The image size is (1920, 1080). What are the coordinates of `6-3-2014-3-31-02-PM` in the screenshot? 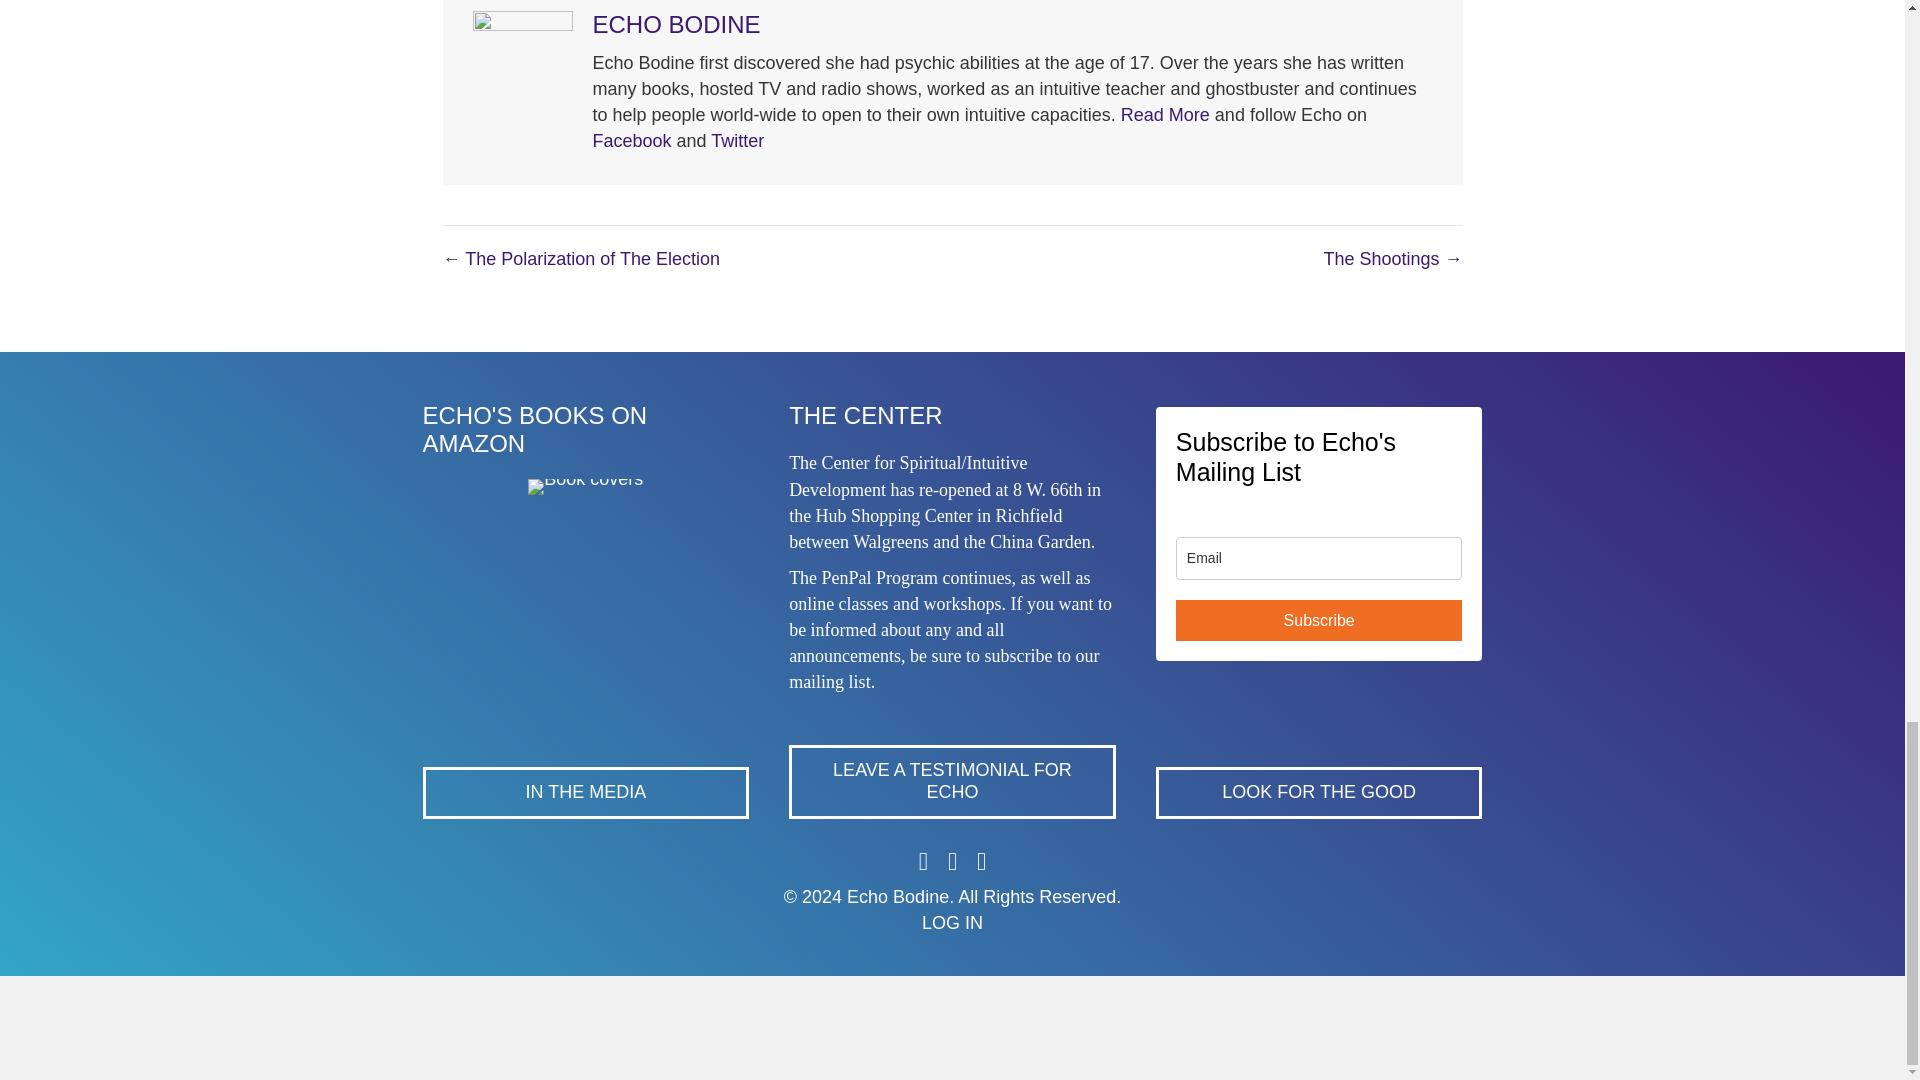 It's located at (586, 486).